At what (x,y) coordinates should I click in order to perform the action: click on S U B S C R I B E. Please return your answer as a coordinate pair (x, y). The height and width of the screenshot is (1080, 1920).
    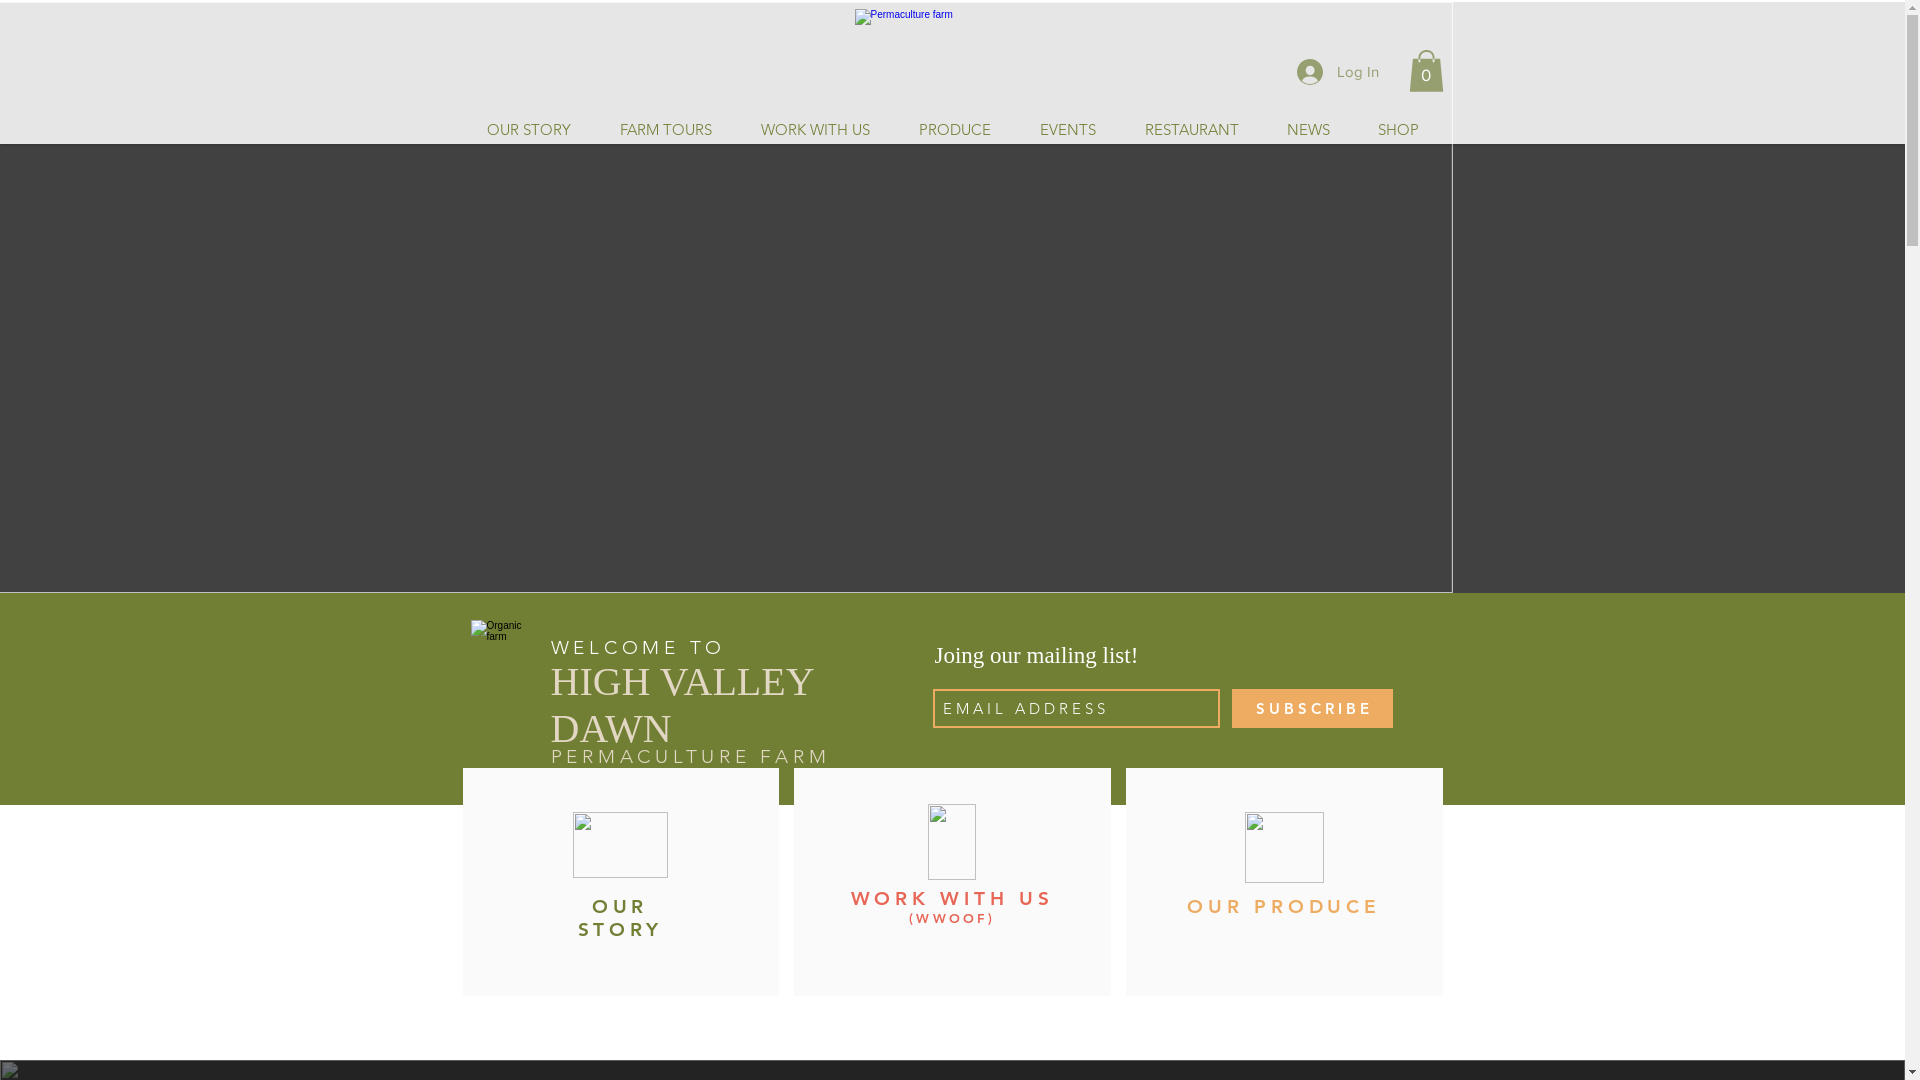
    Looking at the image, I should click on (1312, 708).